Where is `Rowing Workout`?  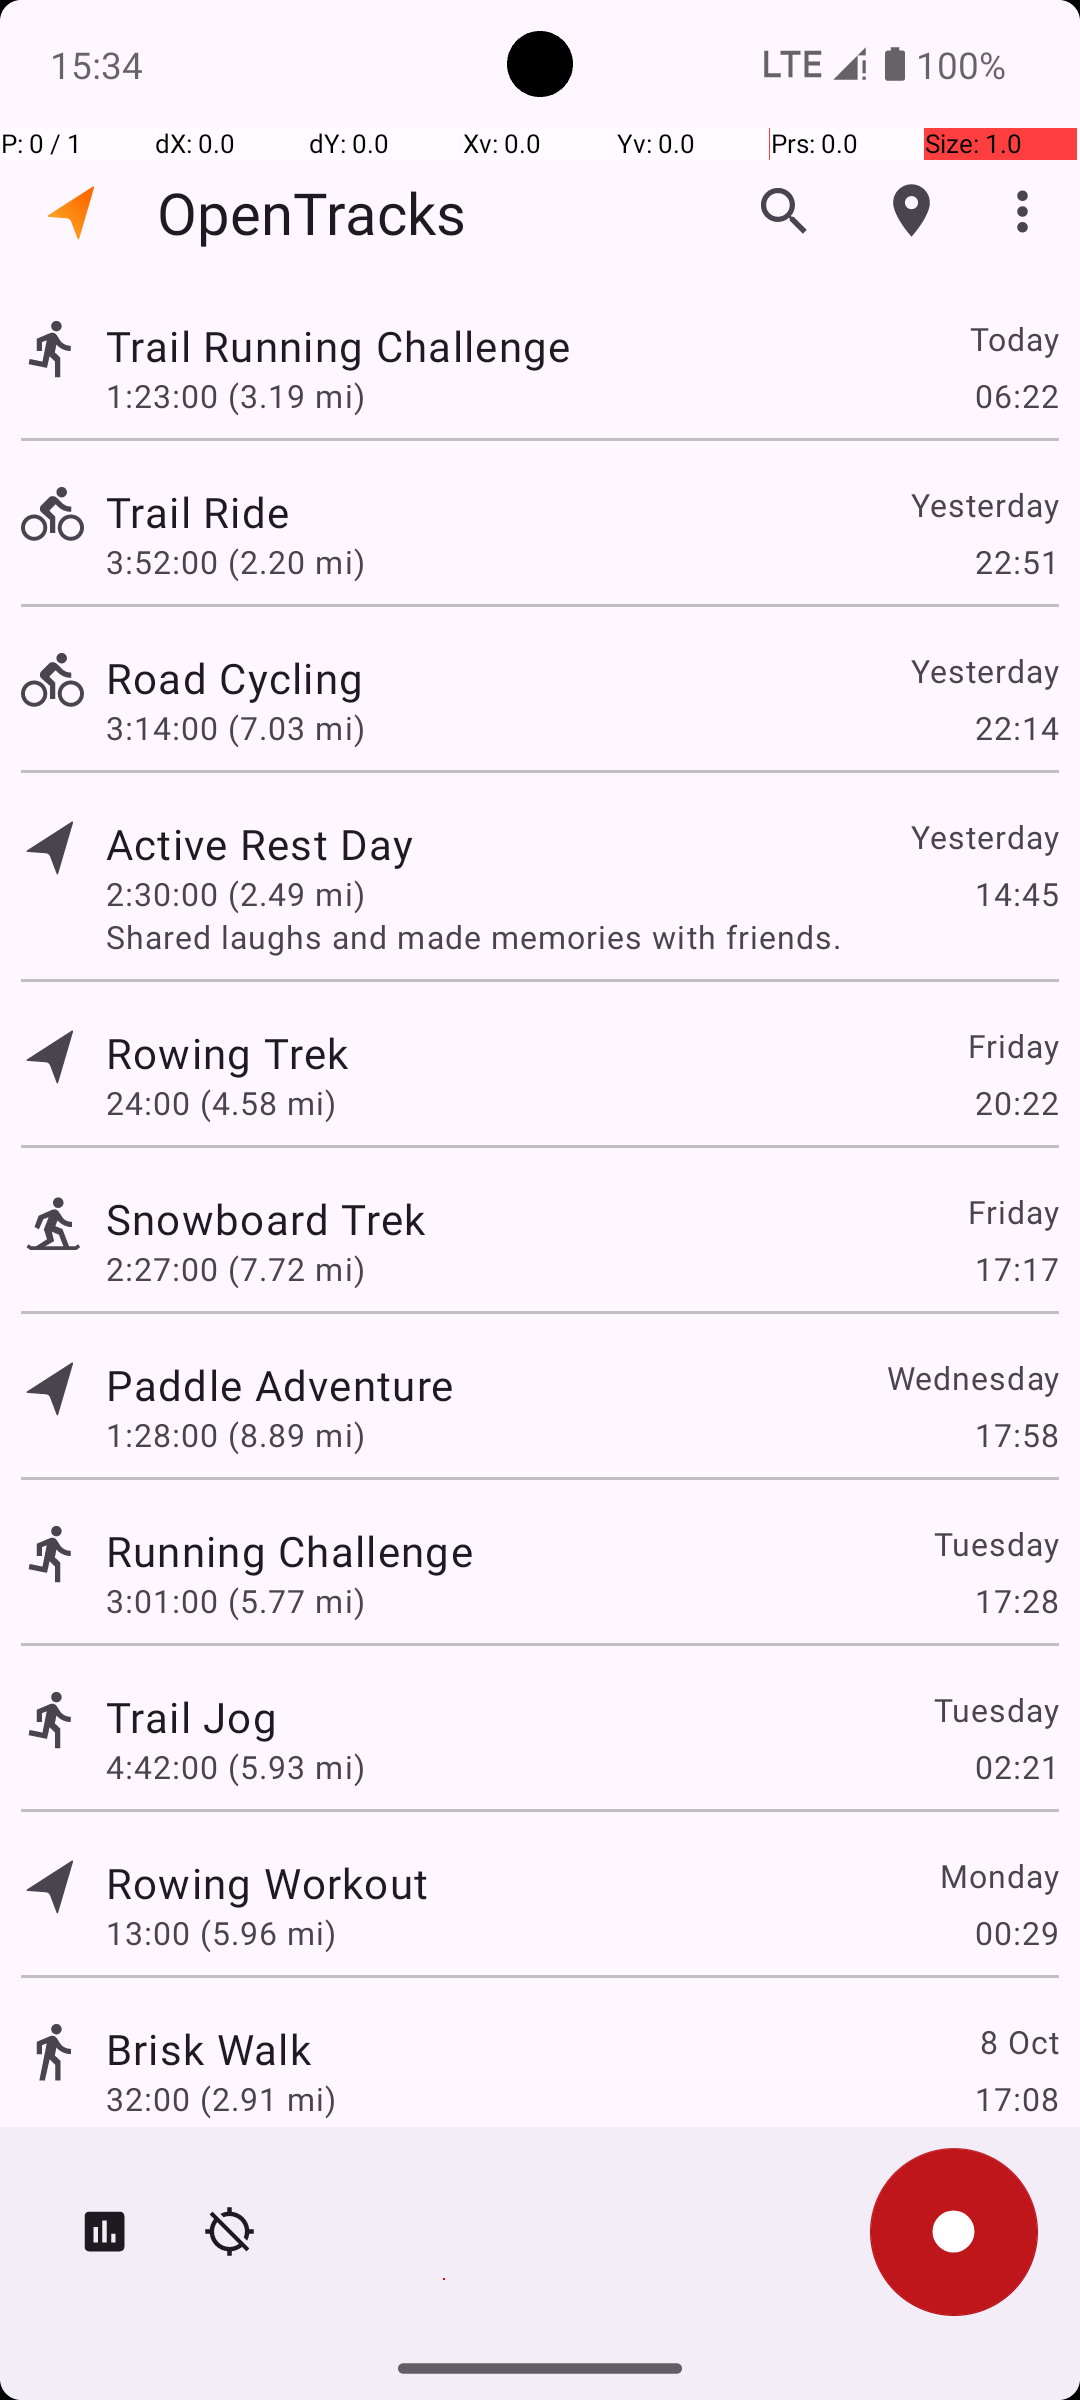
Rowing Workout is located at coordinates (267, 1882).